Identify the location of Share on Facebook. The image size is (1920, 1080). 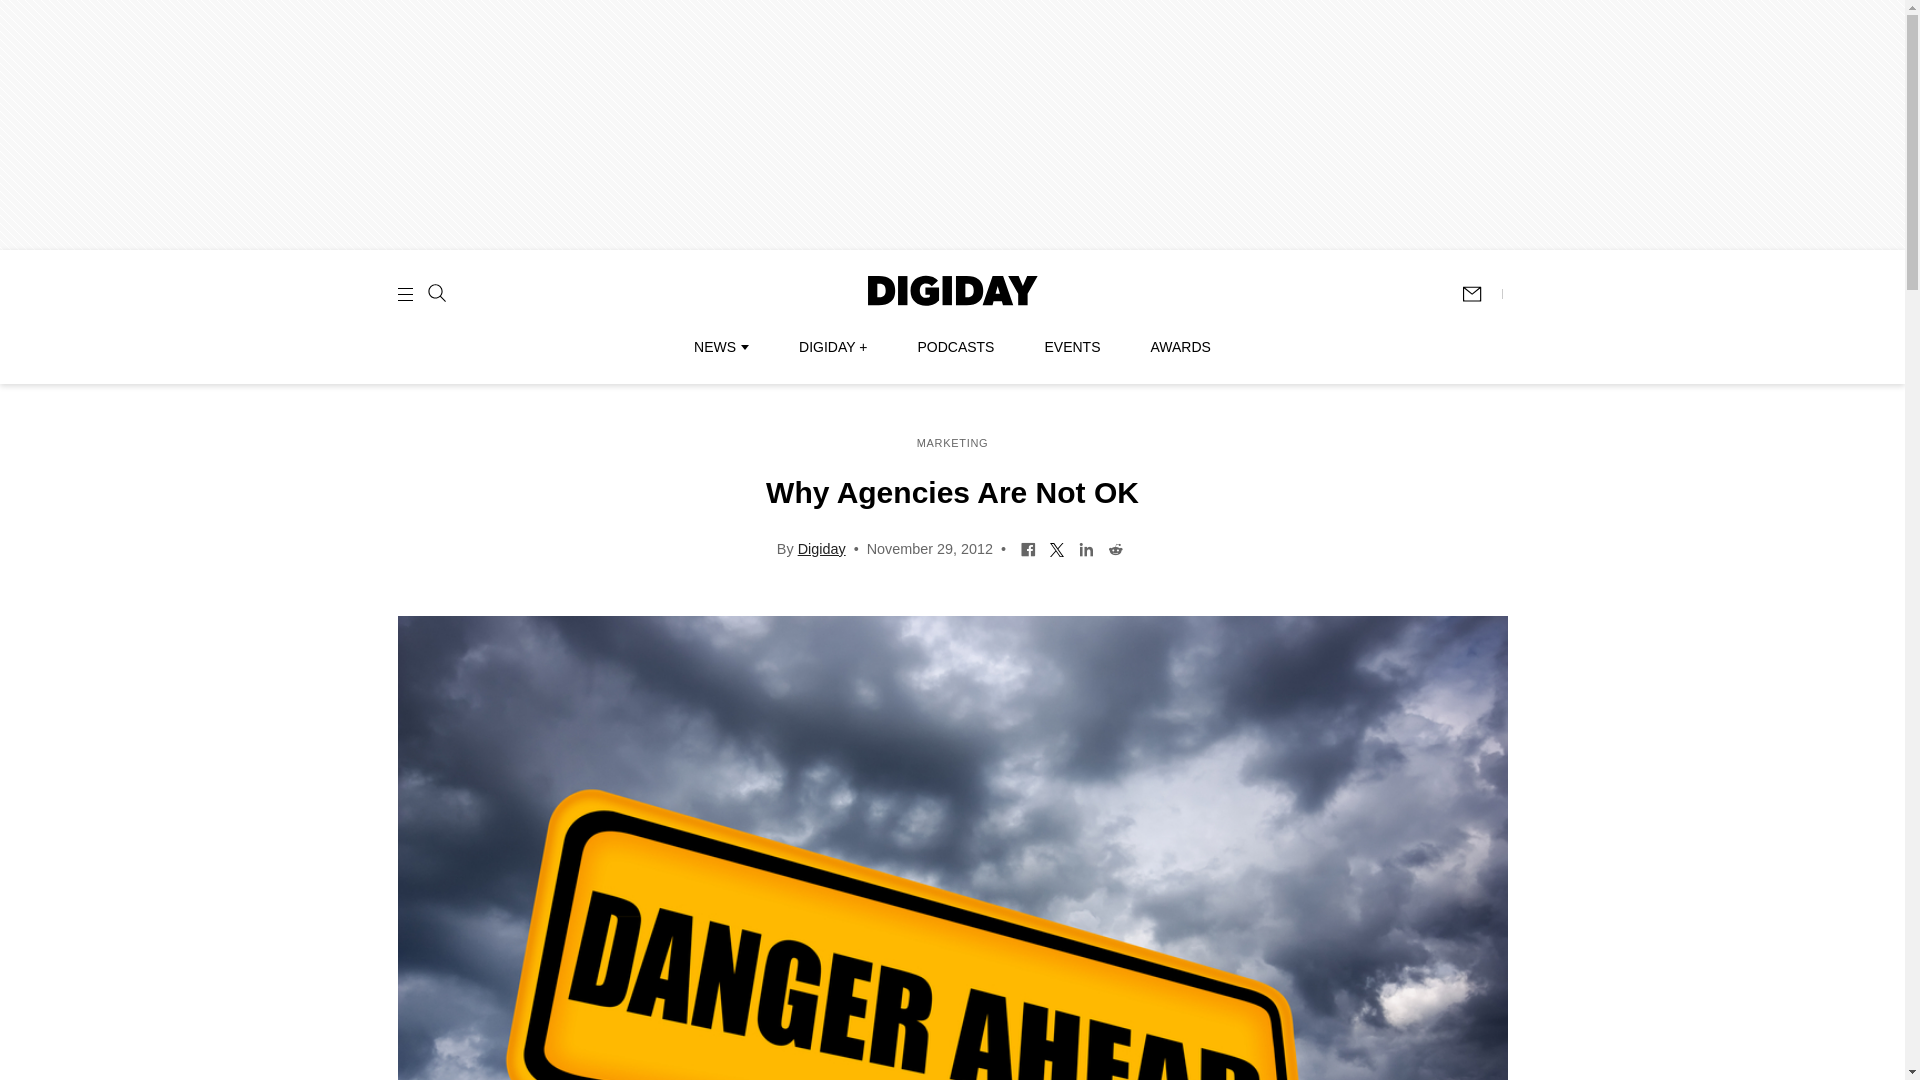
(1028, 548).